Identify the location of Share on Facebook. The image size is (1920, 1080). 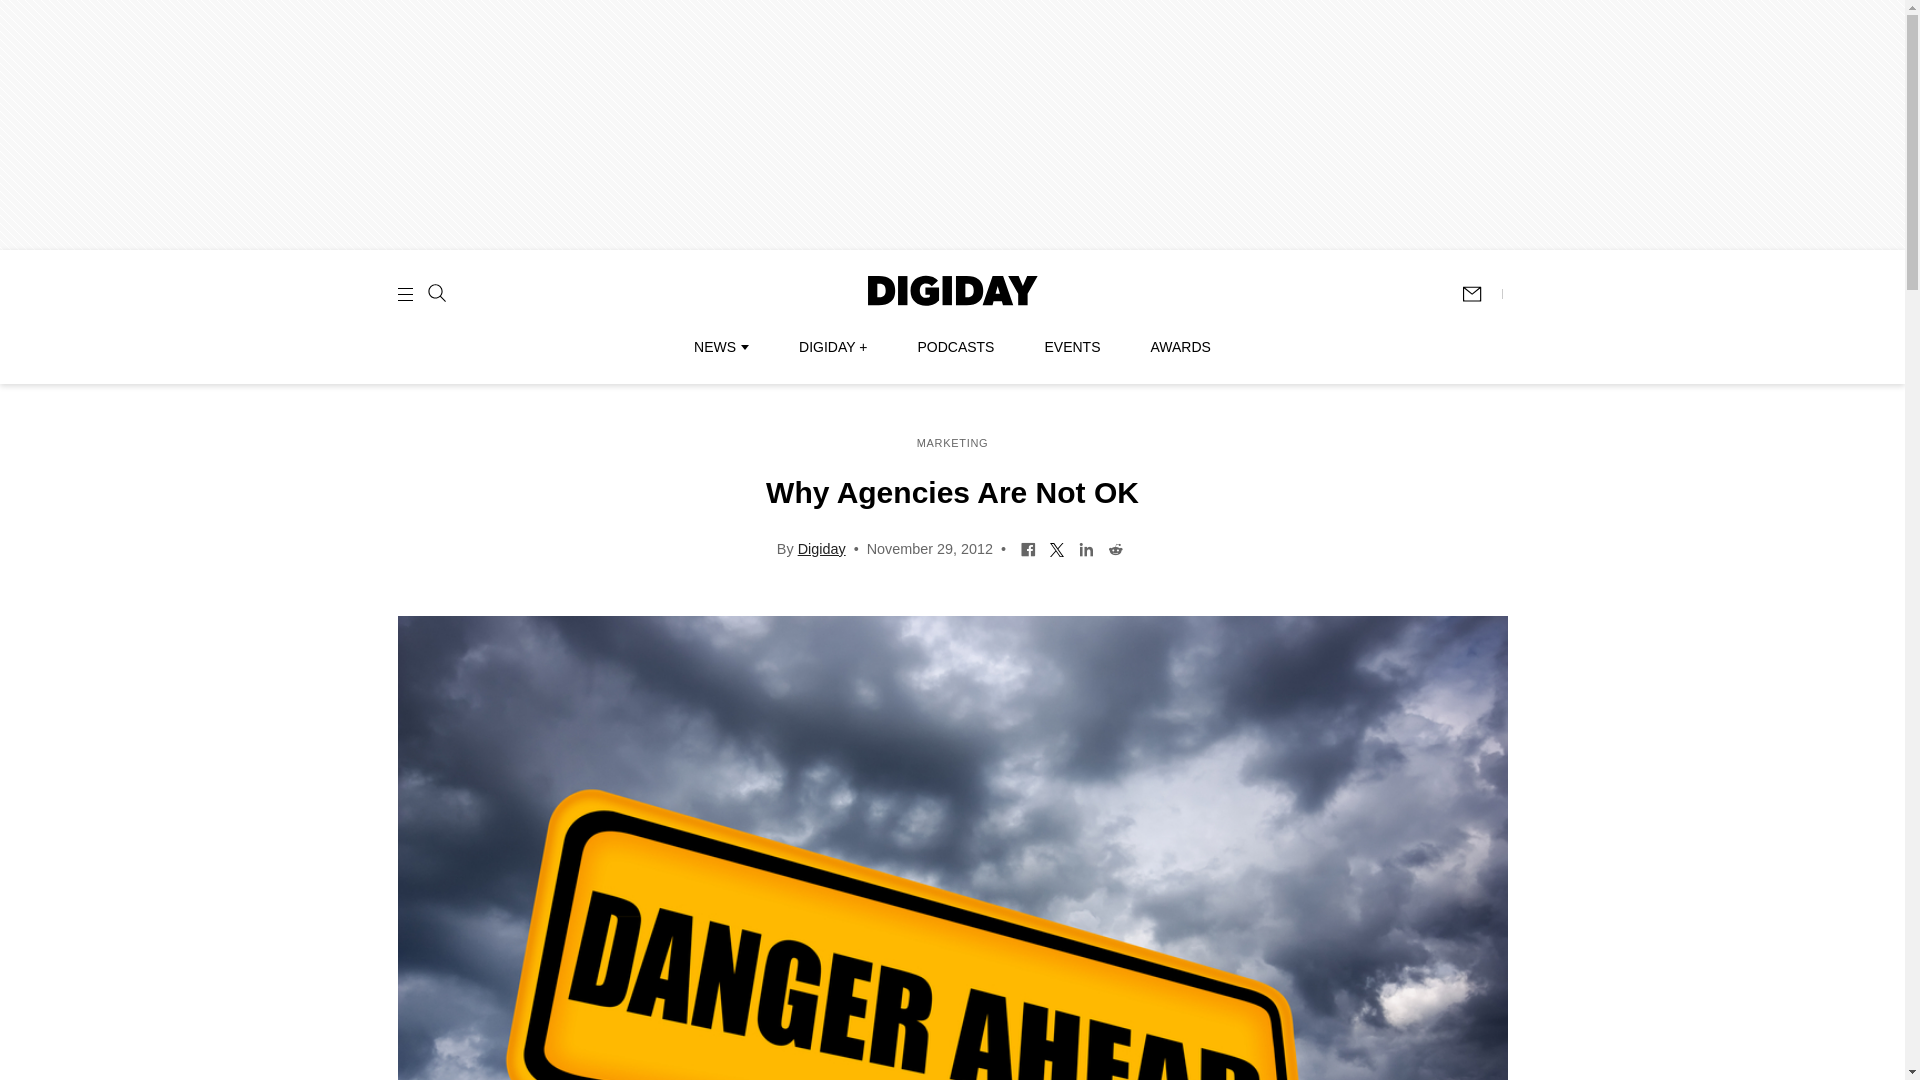
(1028, 548).